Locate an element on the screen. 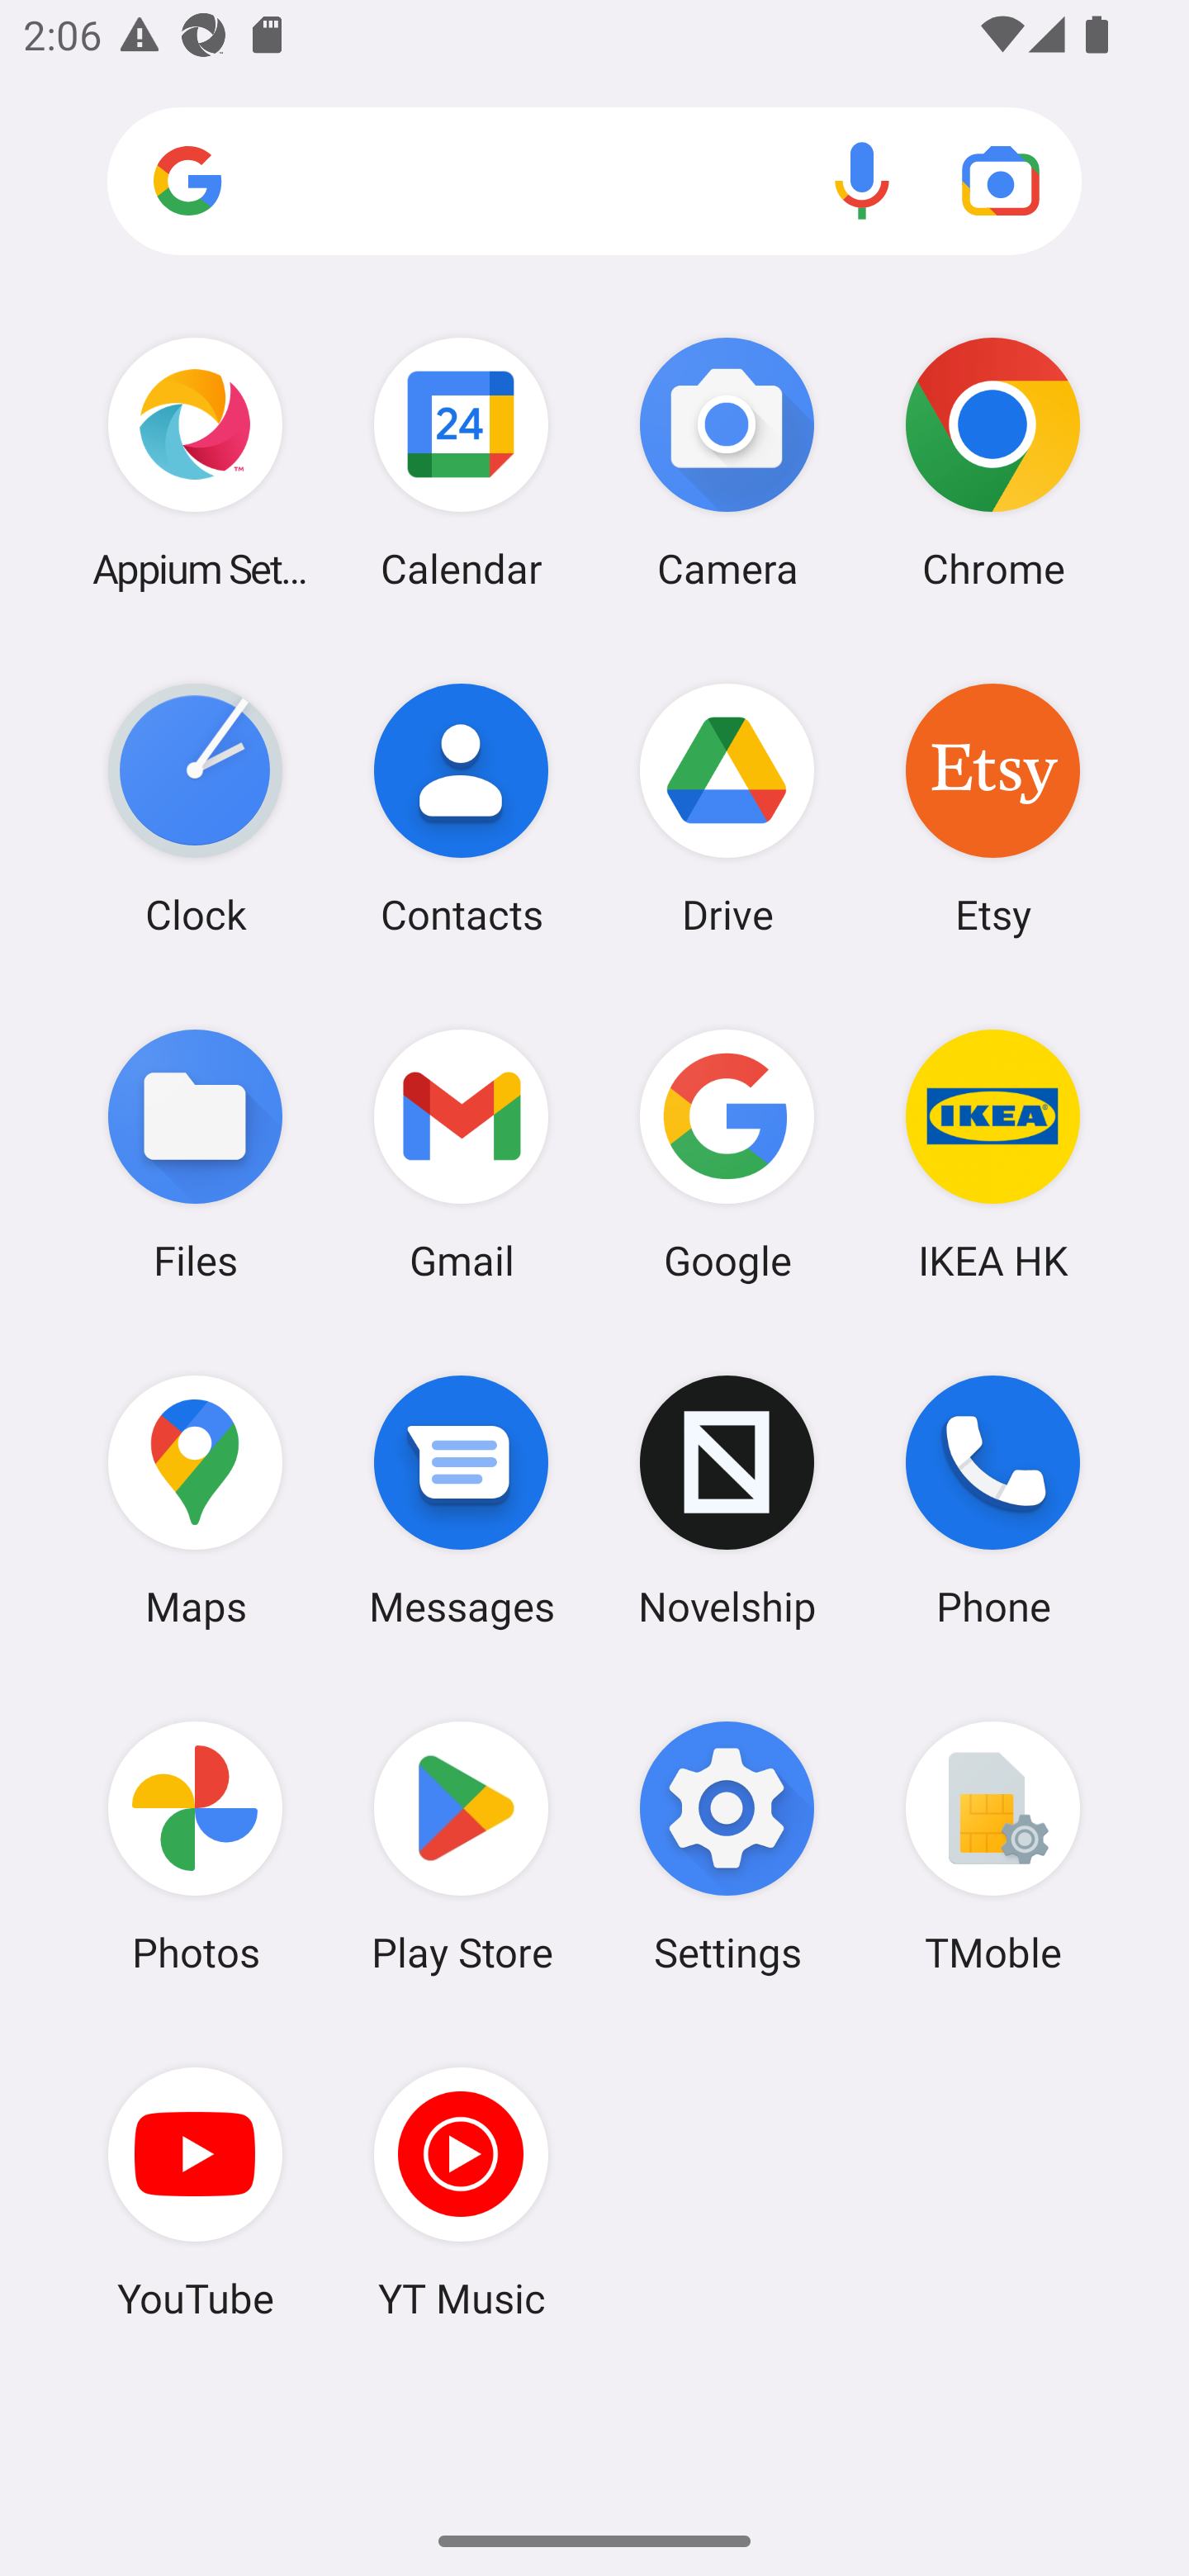 This screenshot has height=2576, width=1189. Messages is located at coordinates (461, 1500).